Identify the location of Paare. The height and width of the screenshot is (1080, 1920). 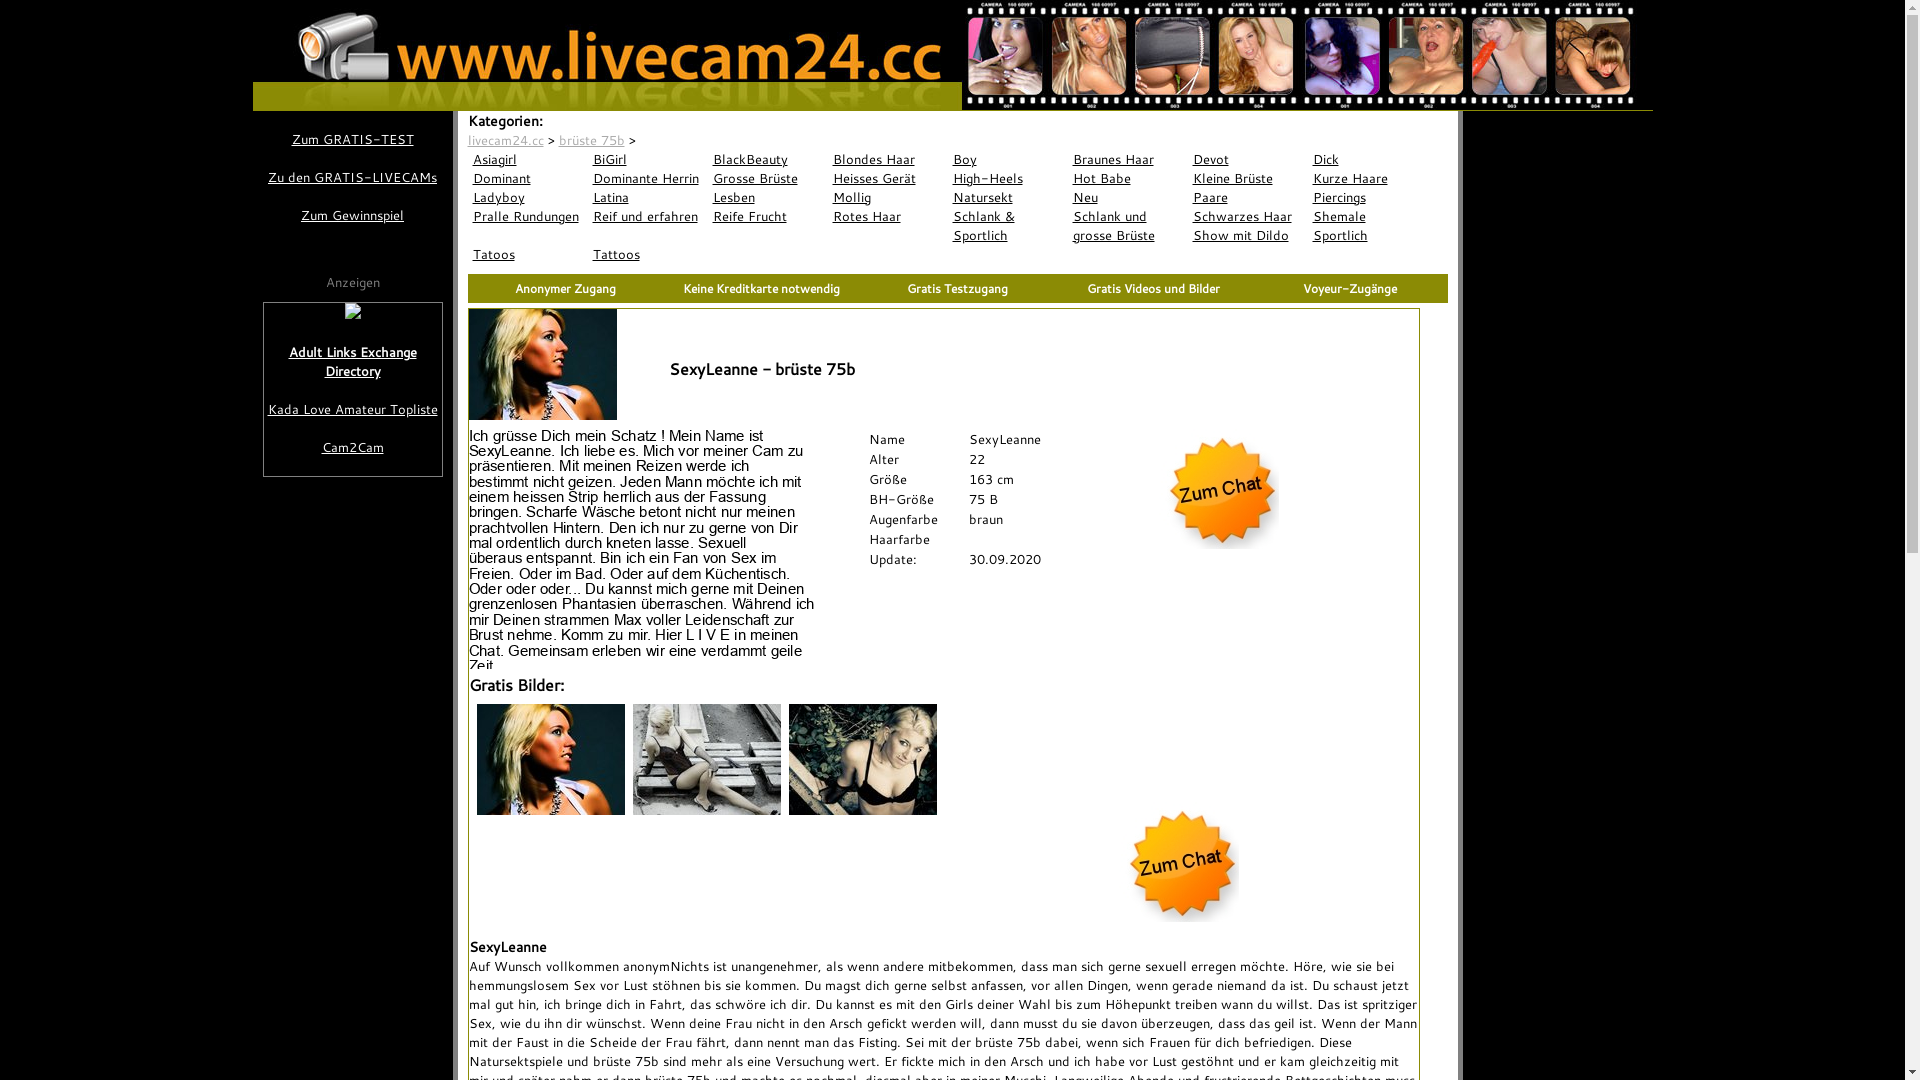
(1248, 198).